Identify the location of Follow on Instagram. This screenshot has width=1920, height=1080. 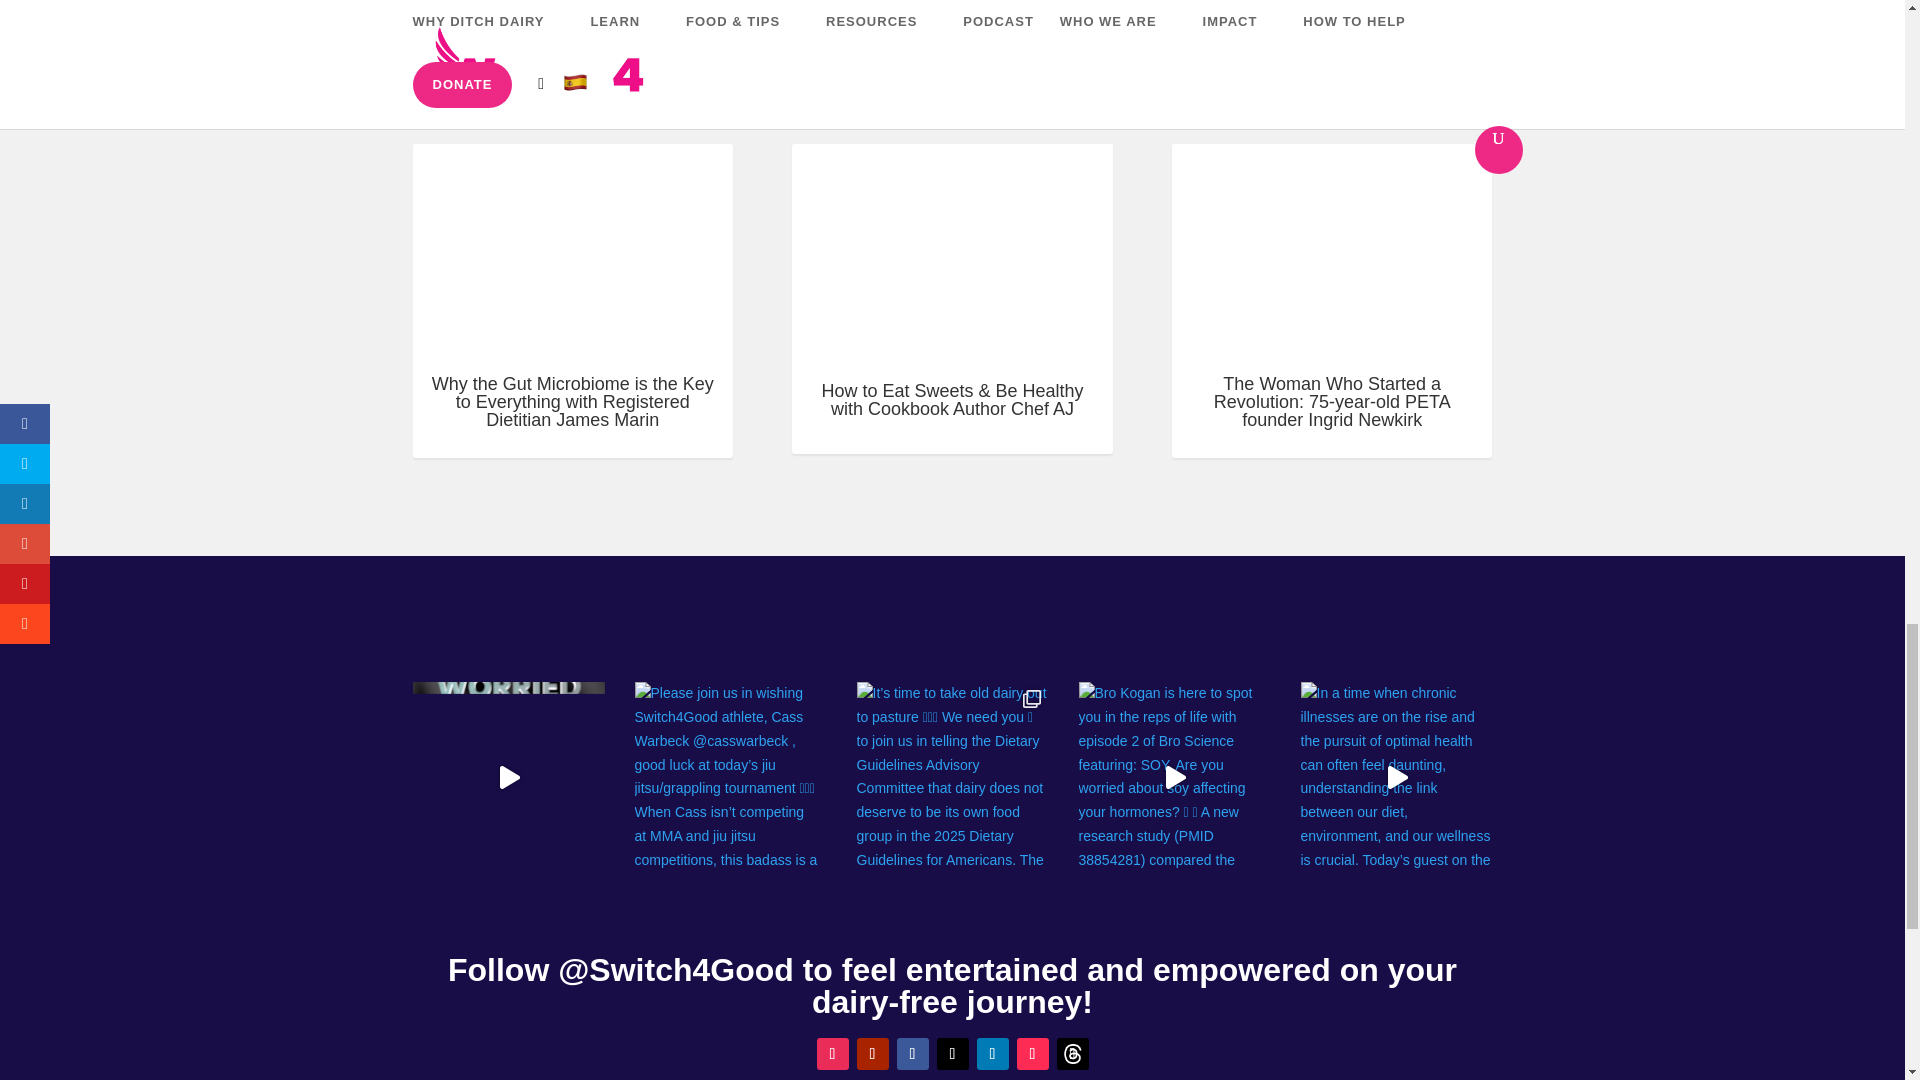
(832, 1054).